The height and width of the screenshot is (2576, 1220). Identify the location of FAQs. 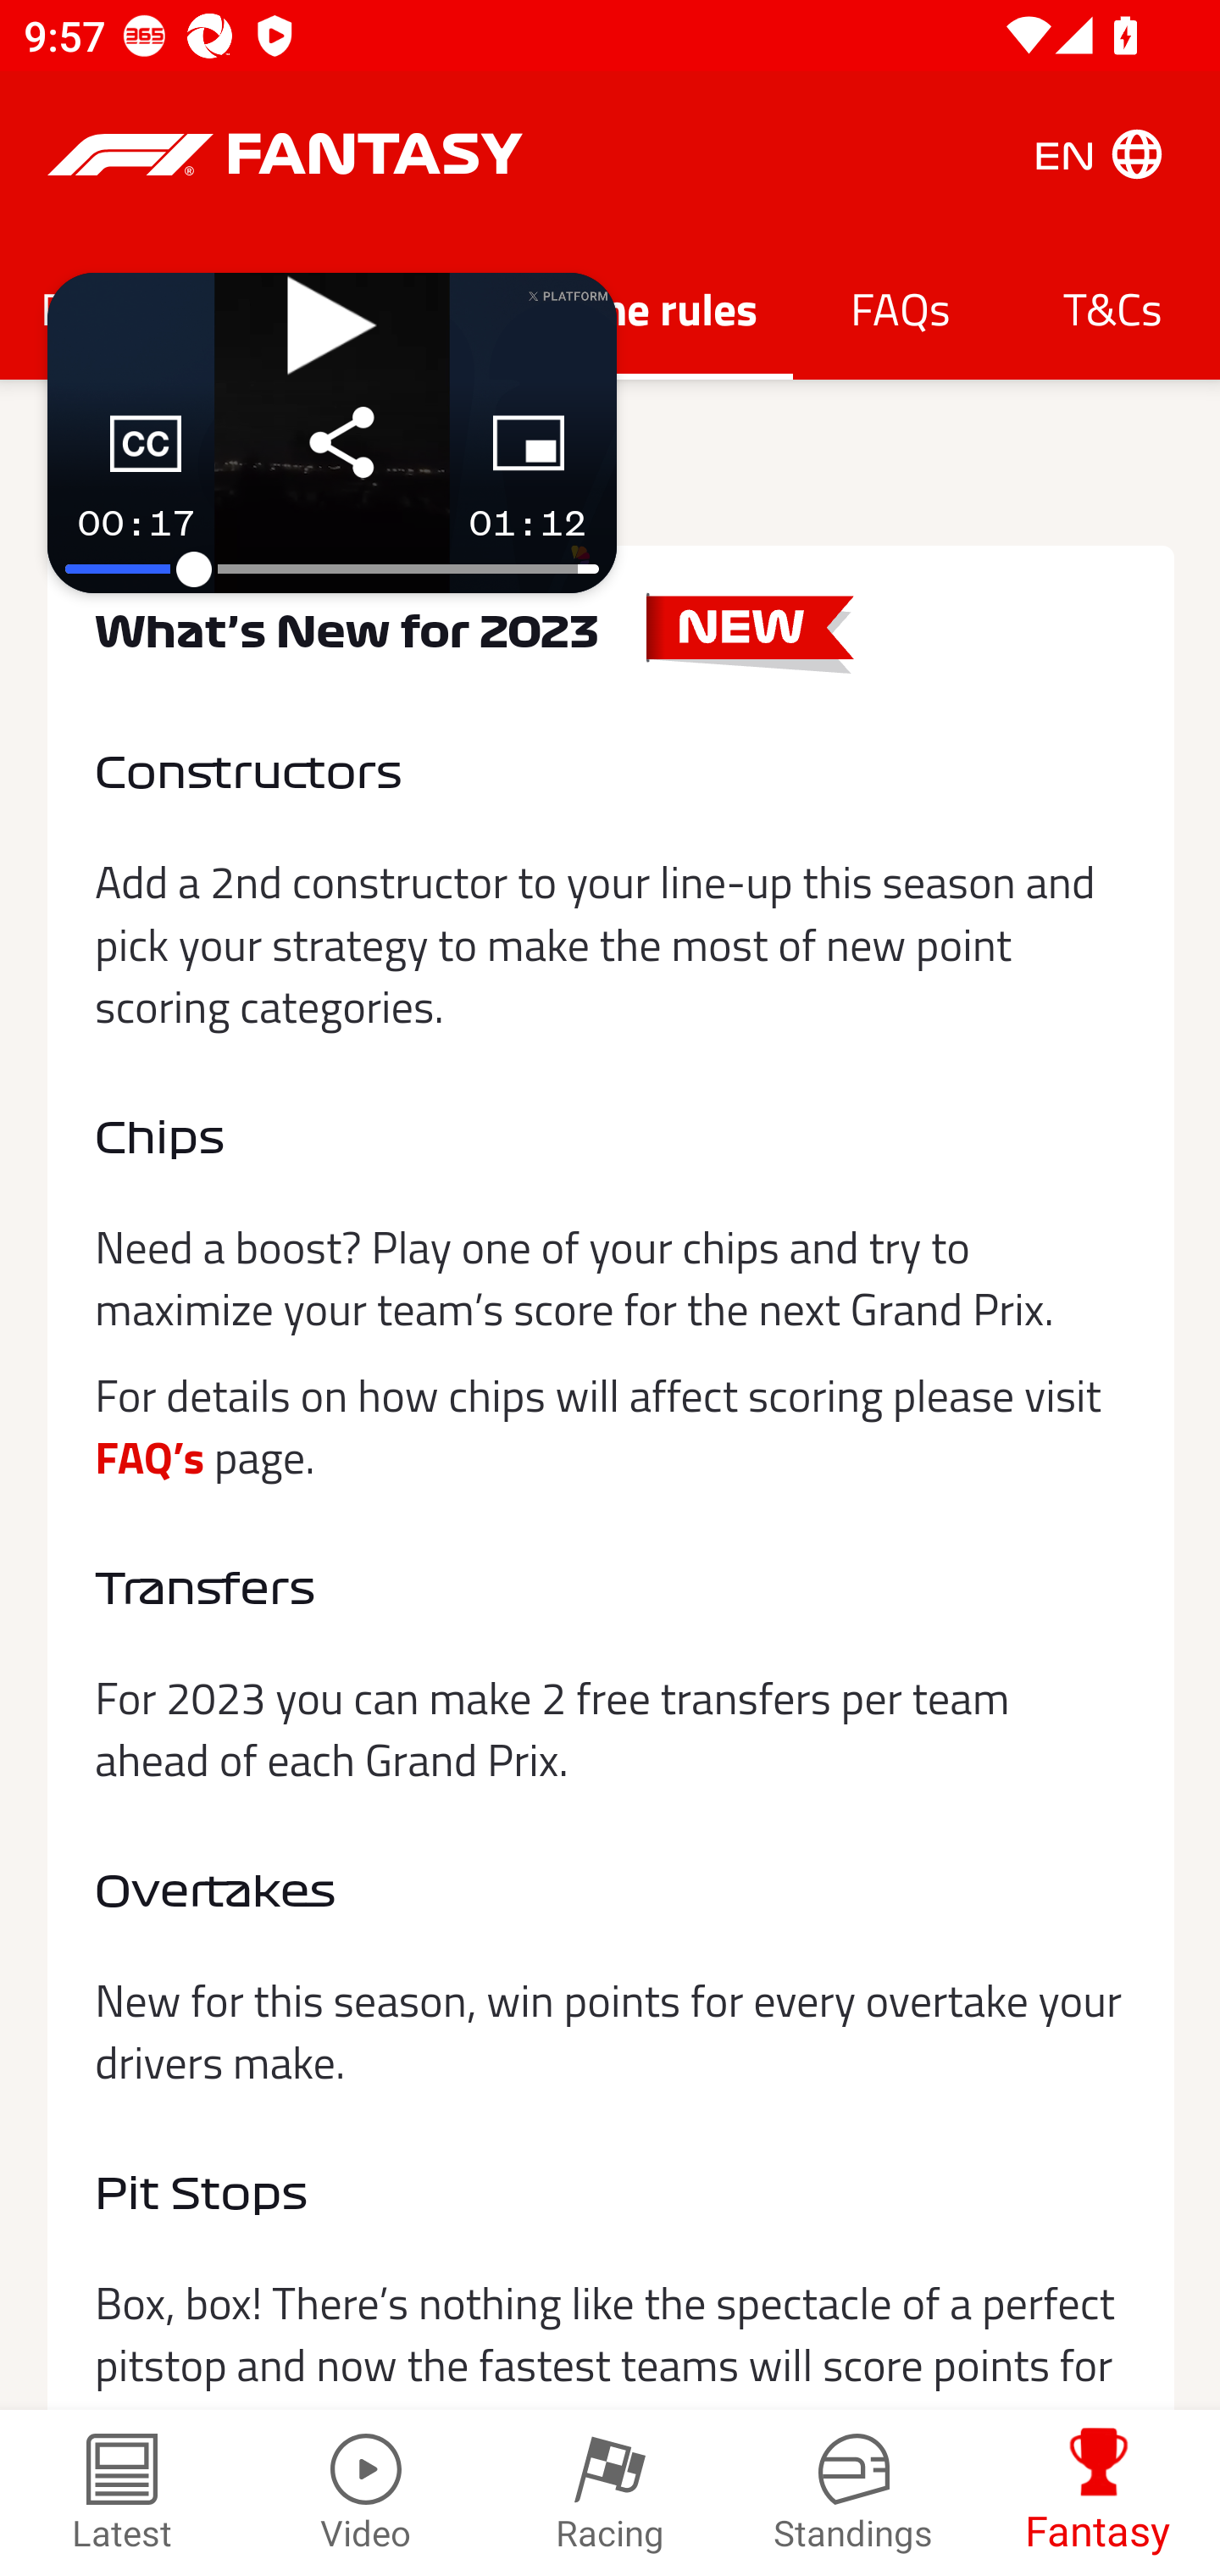
(900, 307).